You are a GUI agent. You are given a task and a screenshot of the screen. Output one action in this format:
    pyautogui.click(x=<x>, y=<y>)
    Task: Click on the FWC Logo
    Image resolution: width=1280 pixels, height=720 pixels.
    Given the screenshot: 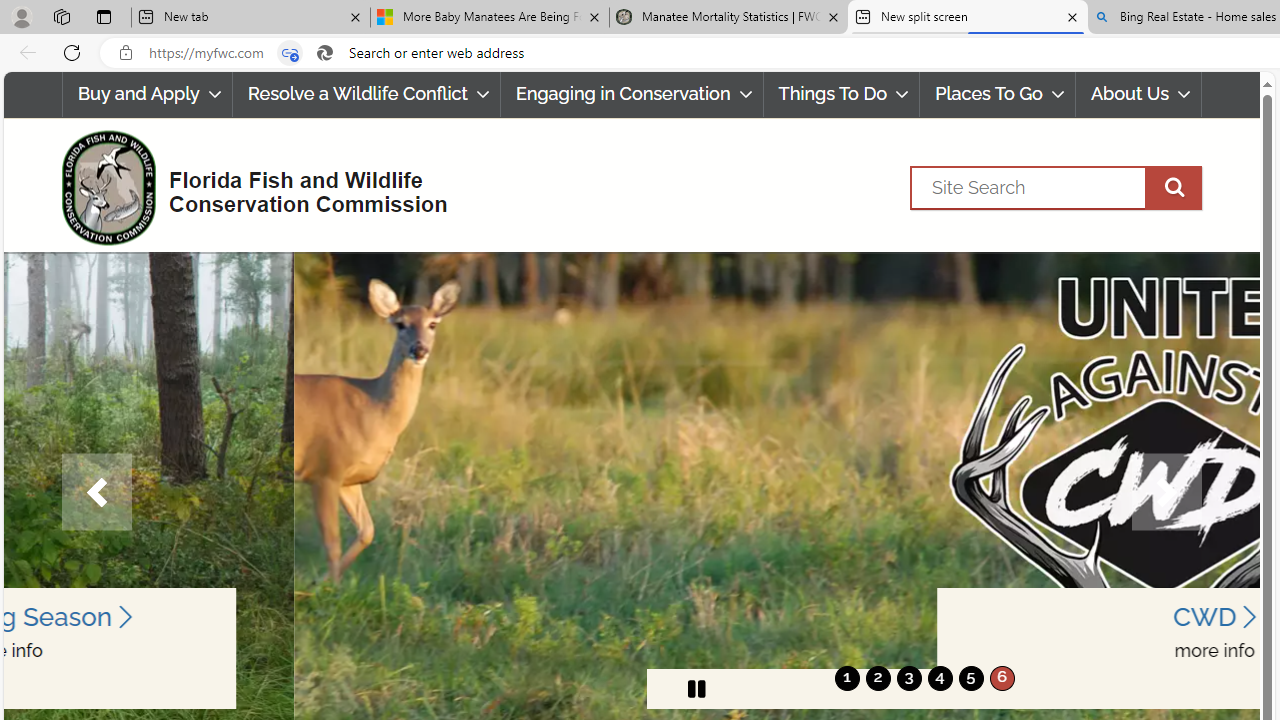 What is the action you would take?
    pyautogui.click(x=108, y=187)
    